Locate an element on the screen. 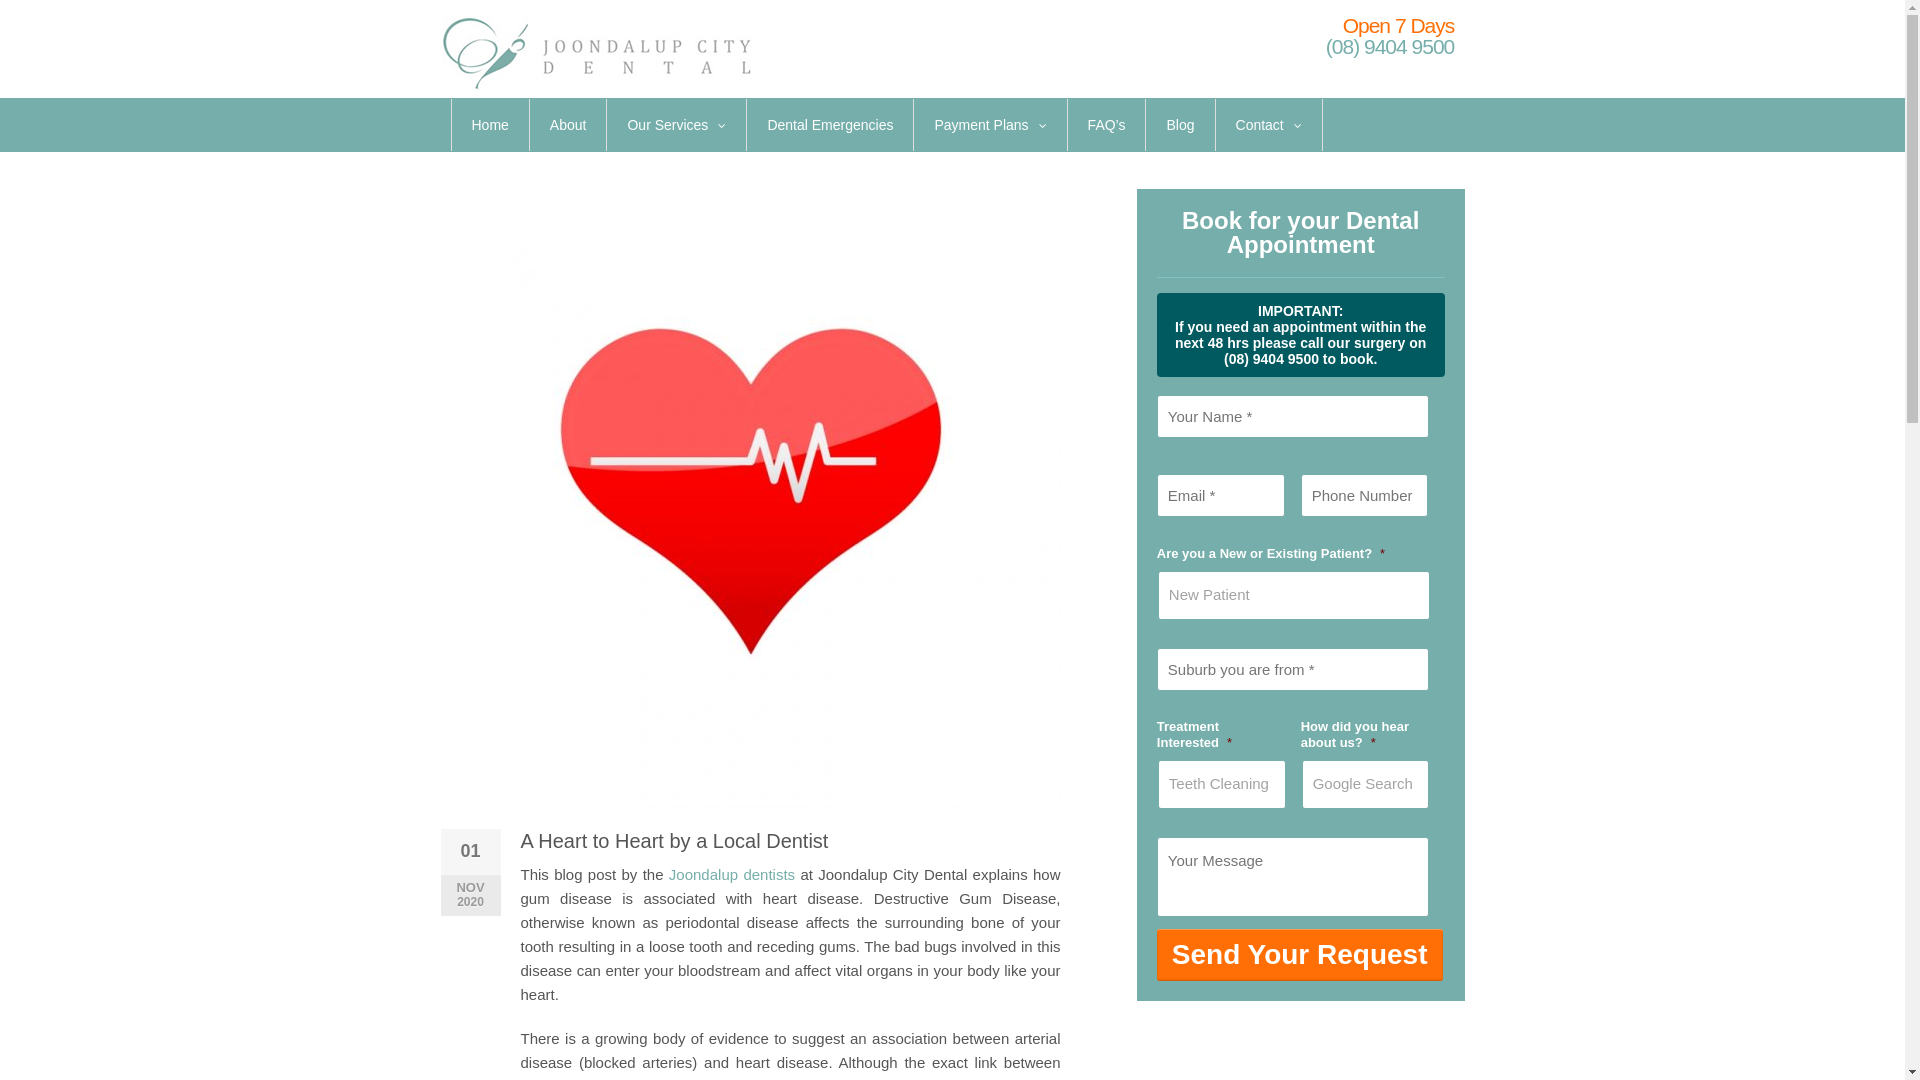 Image resolution: width=1920 pixels, height=1080 pixels. (08) 9404 9500 is located at coordinates (1390, 46).